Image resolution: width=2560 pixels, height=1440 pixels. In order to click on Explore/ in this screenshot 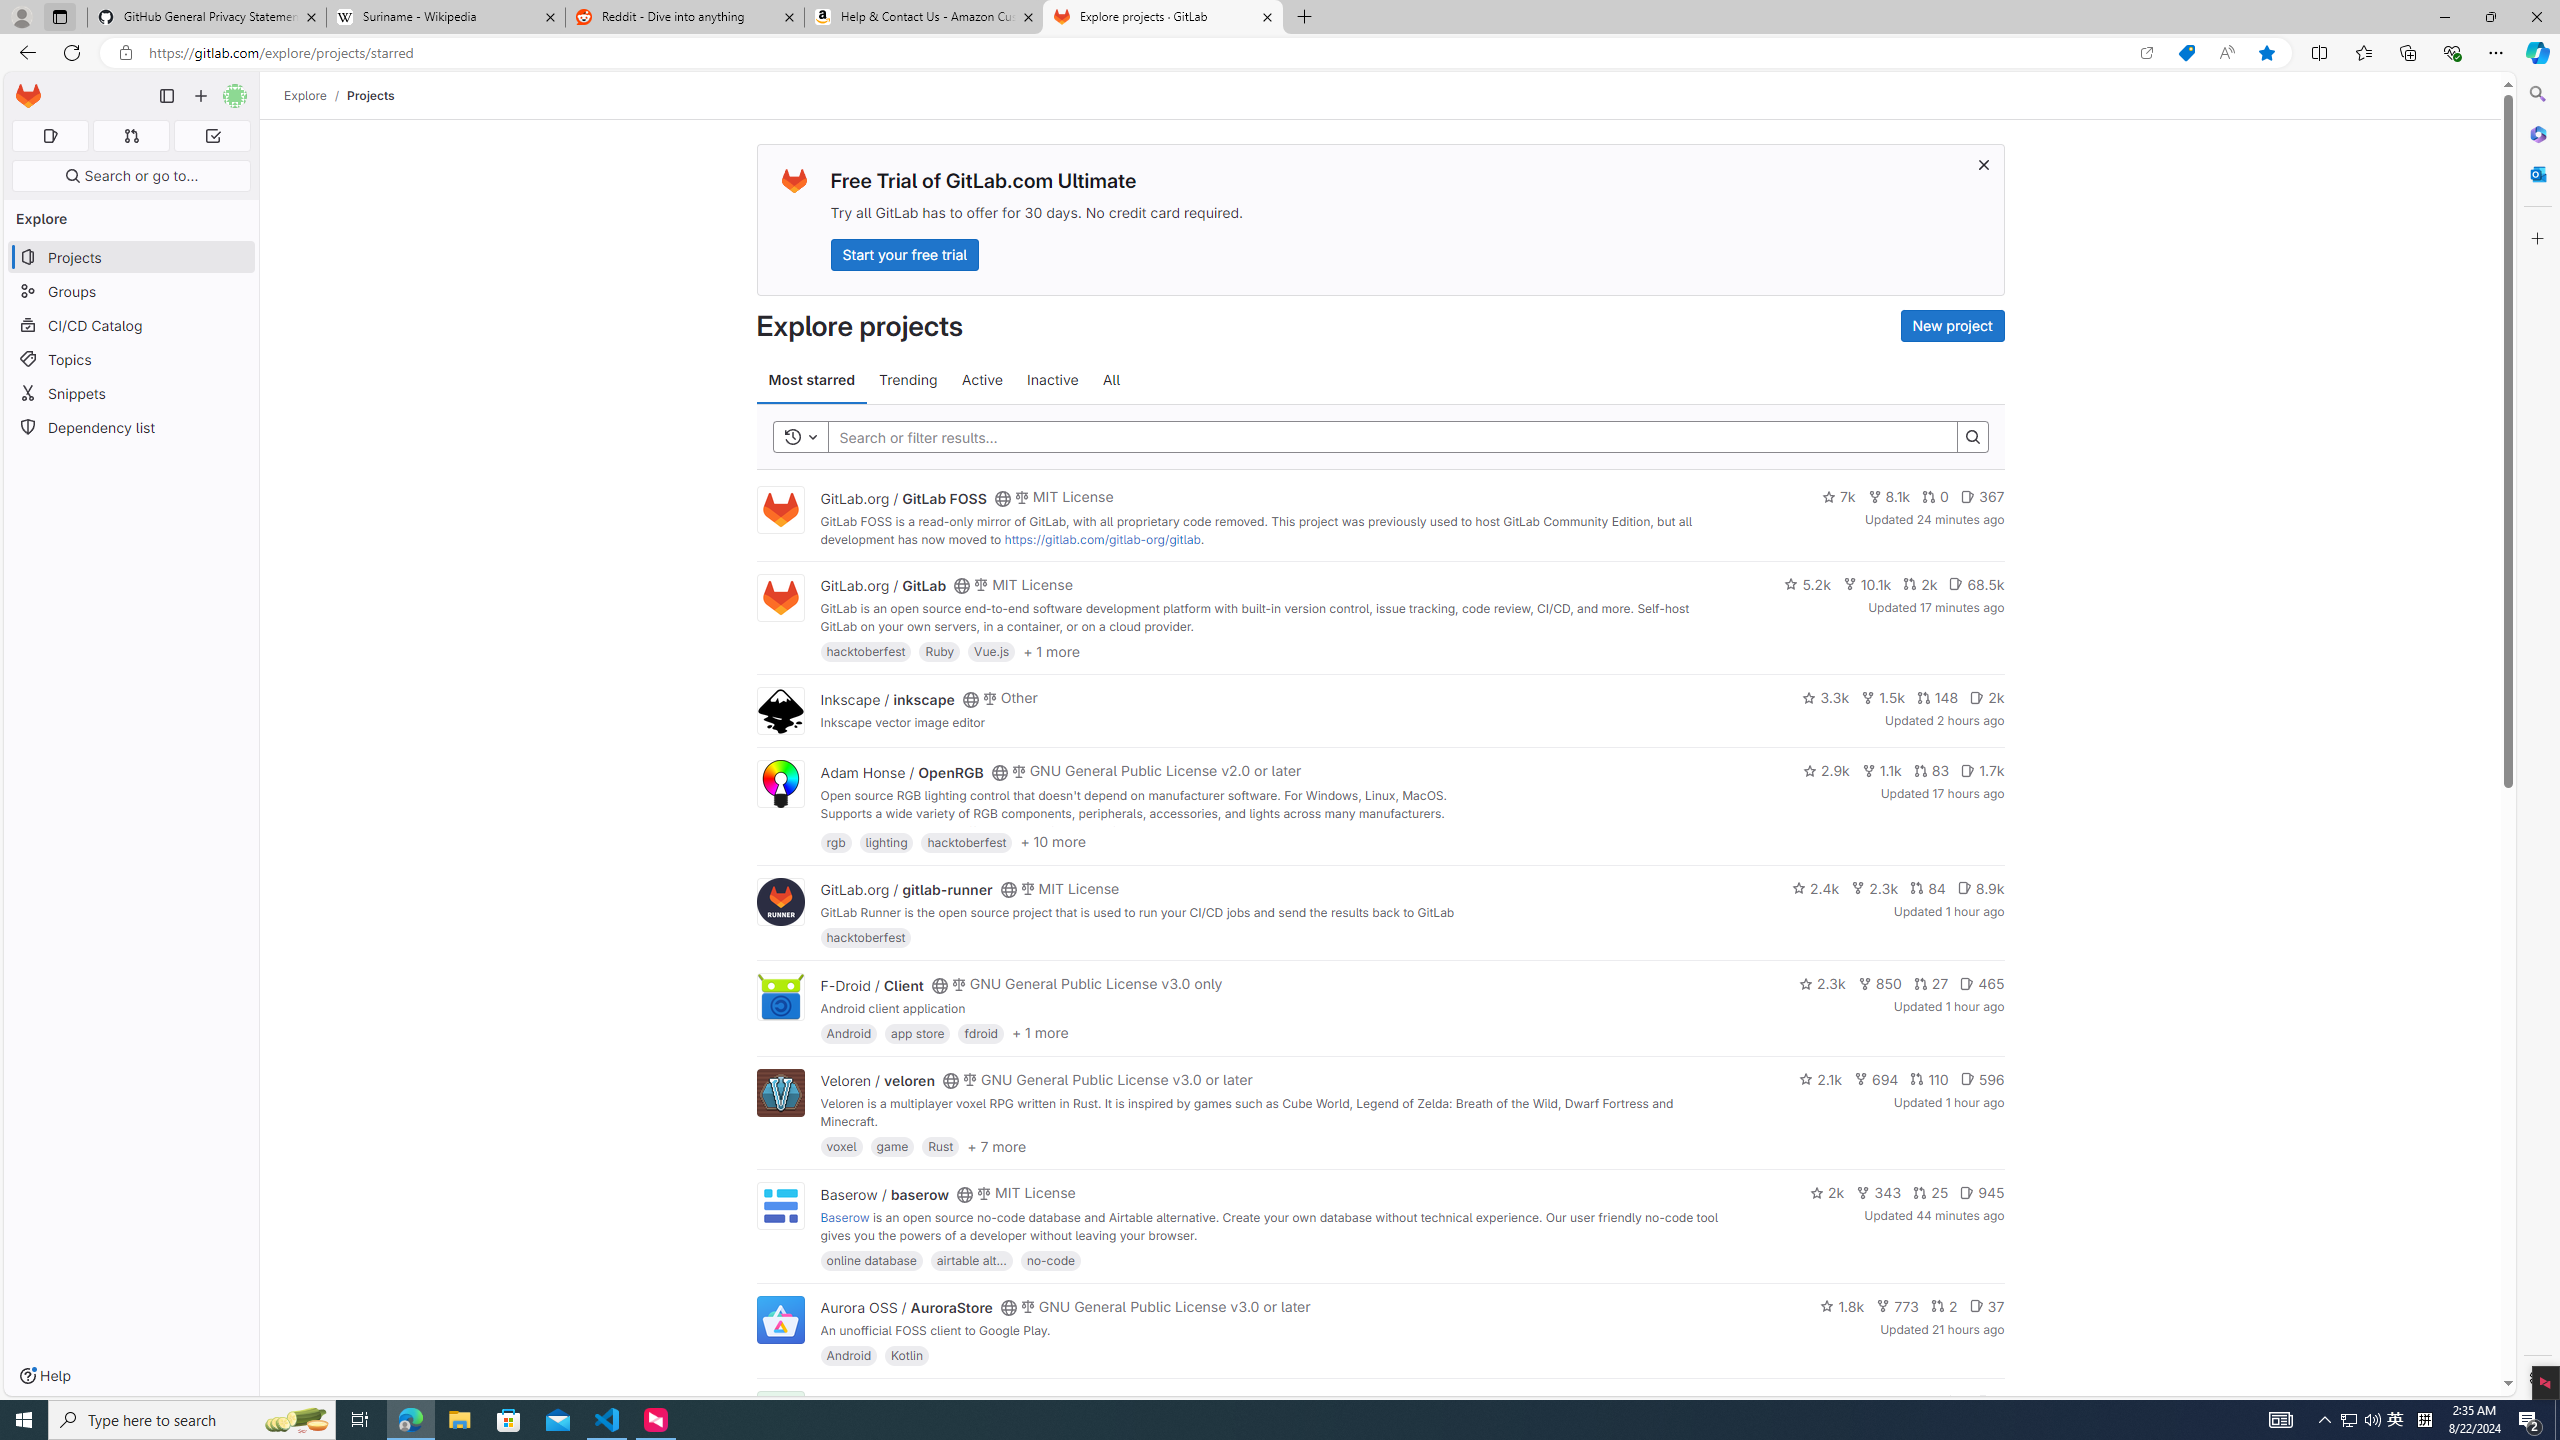, I will do `click(316, 95)`.